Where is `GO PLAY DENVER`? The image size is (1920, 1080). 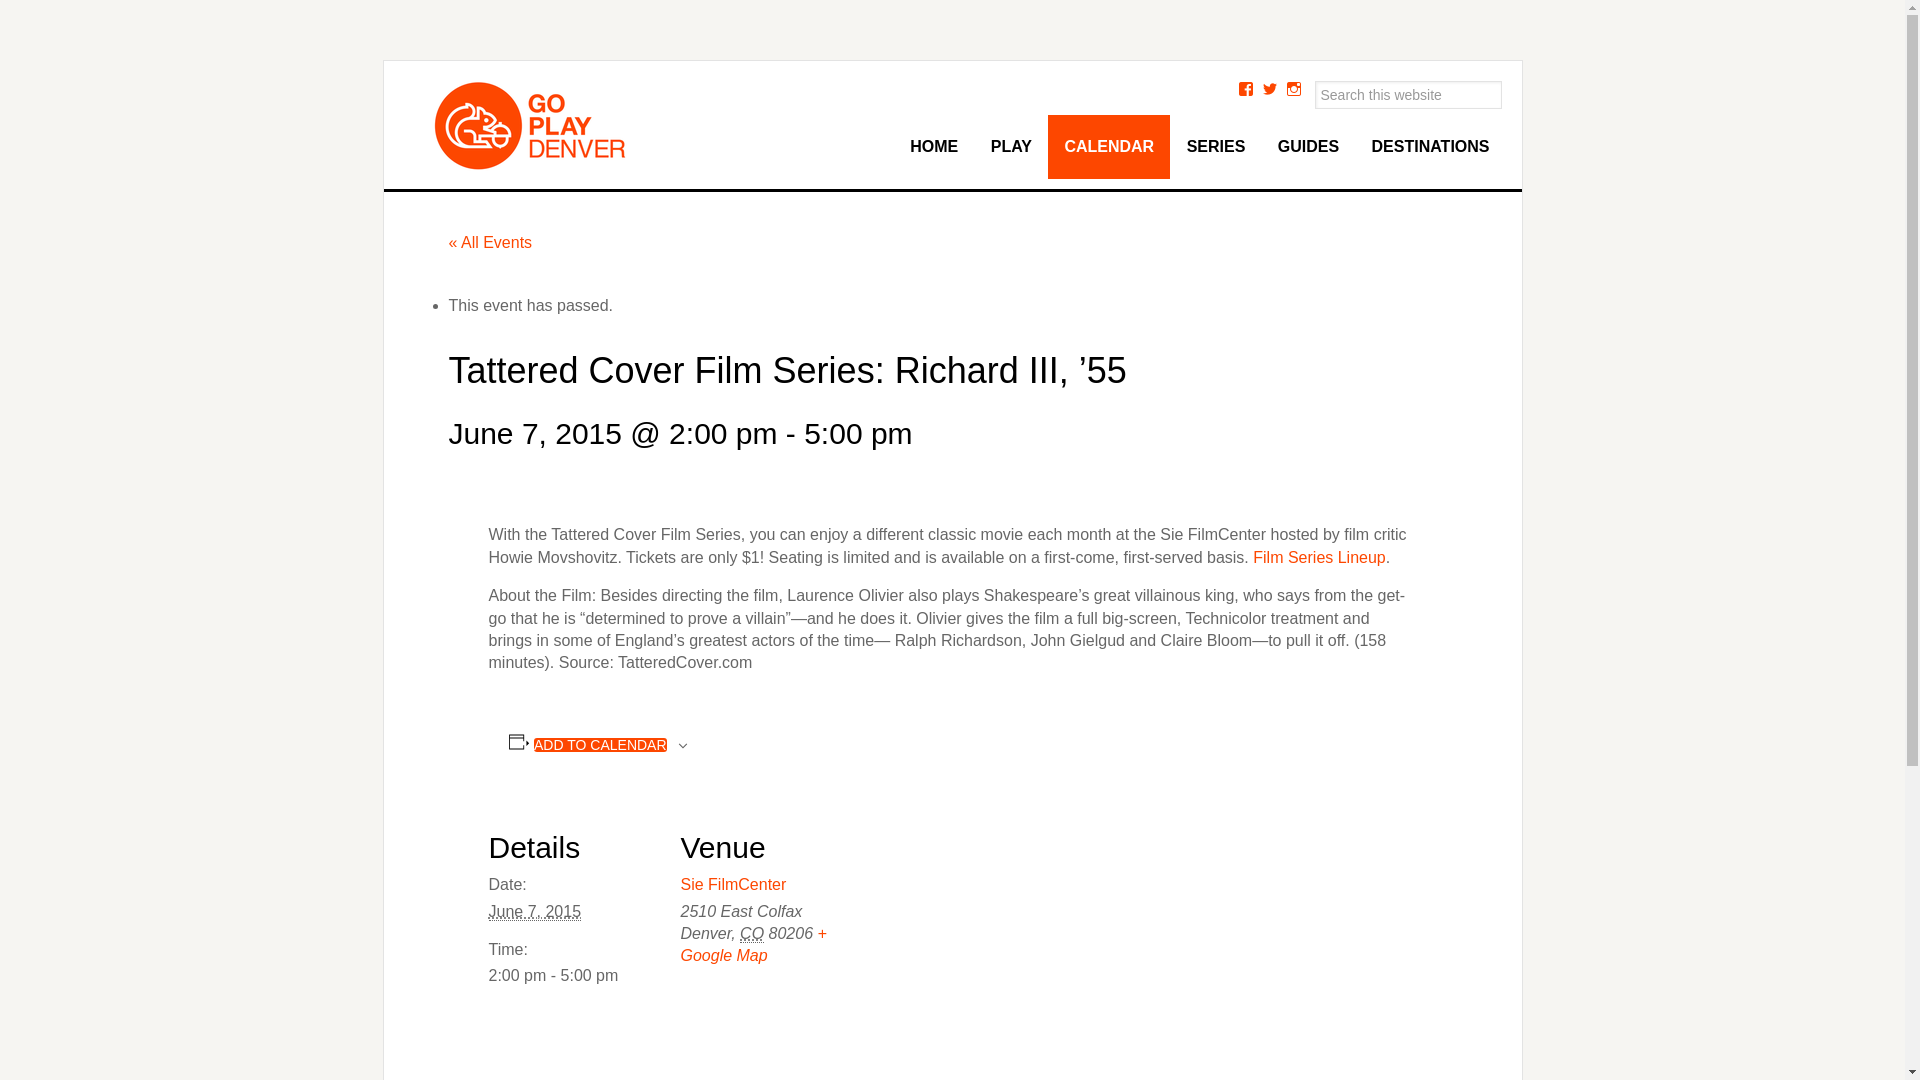 GO PLAY DENVER is located at coordinates (554, 126).